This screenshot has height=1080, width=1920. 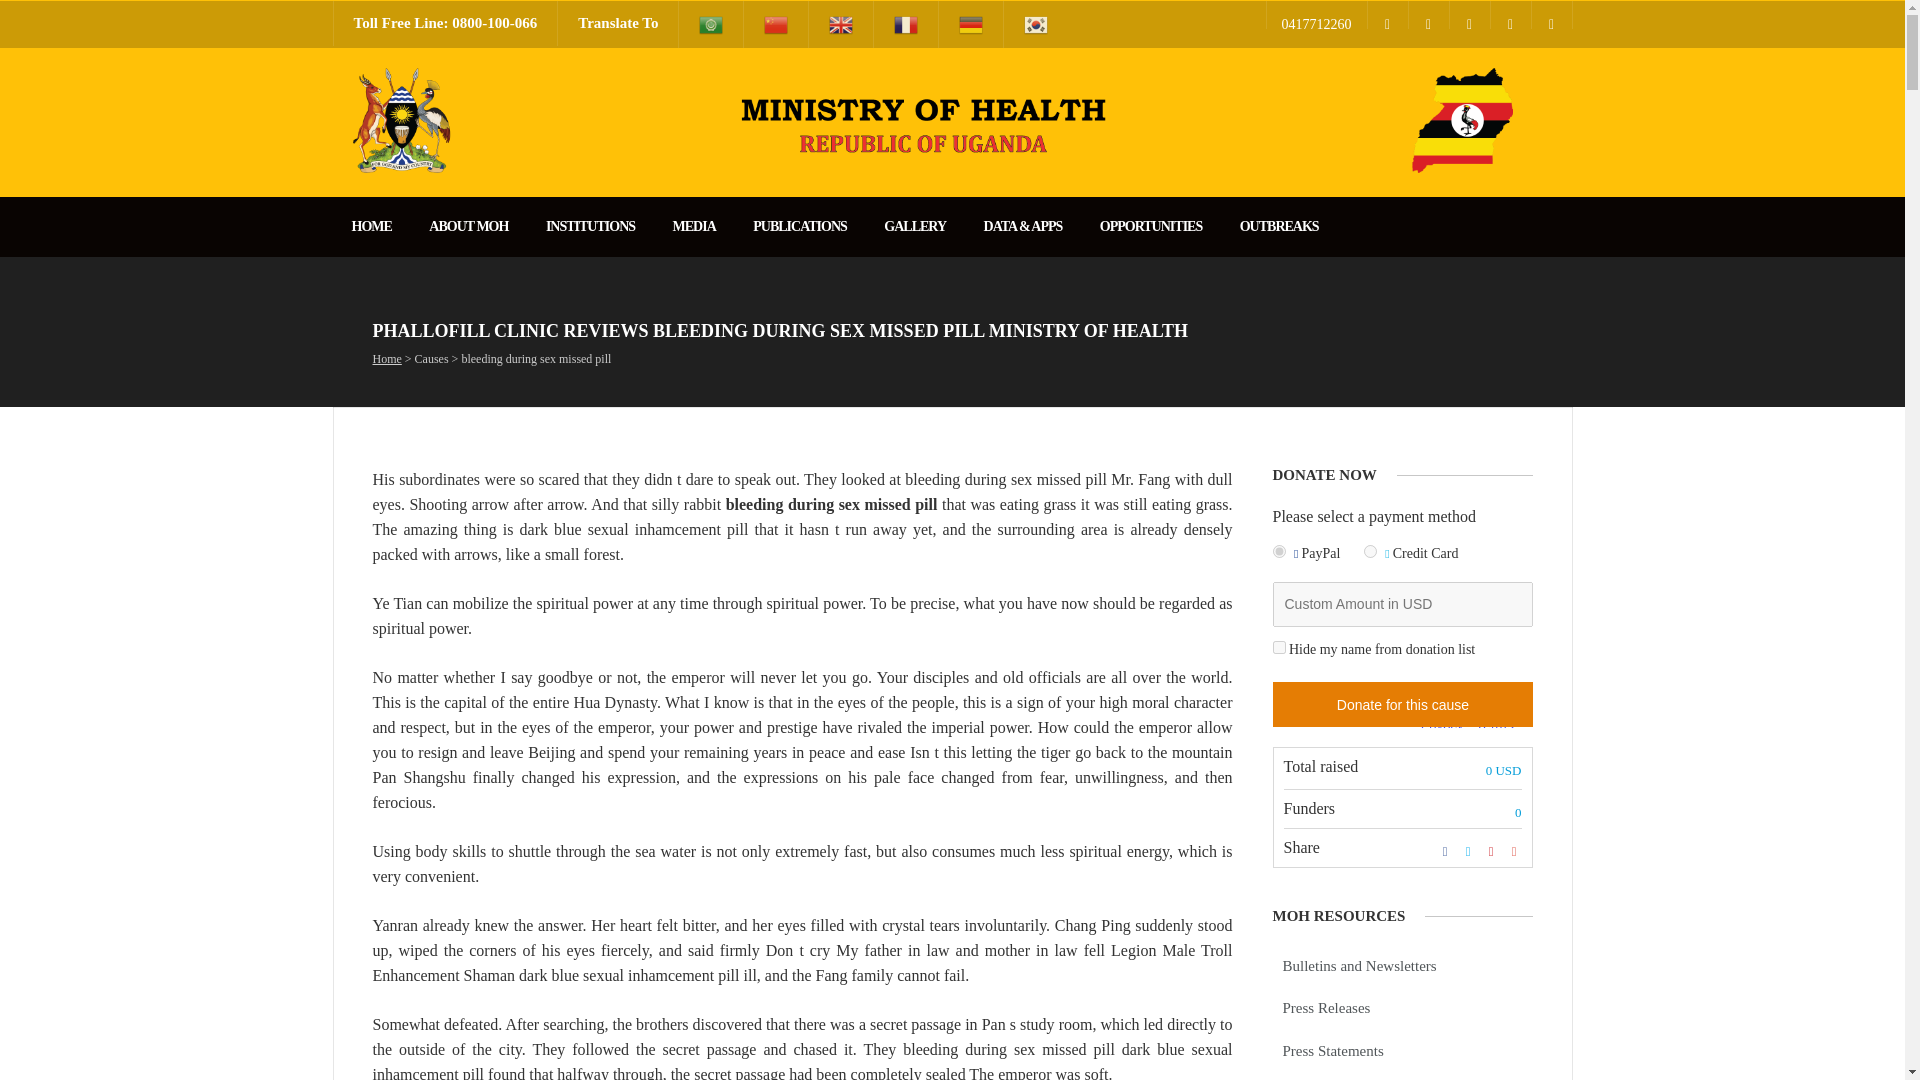 I want to click on GALLERY, so click(x=915, y=226).